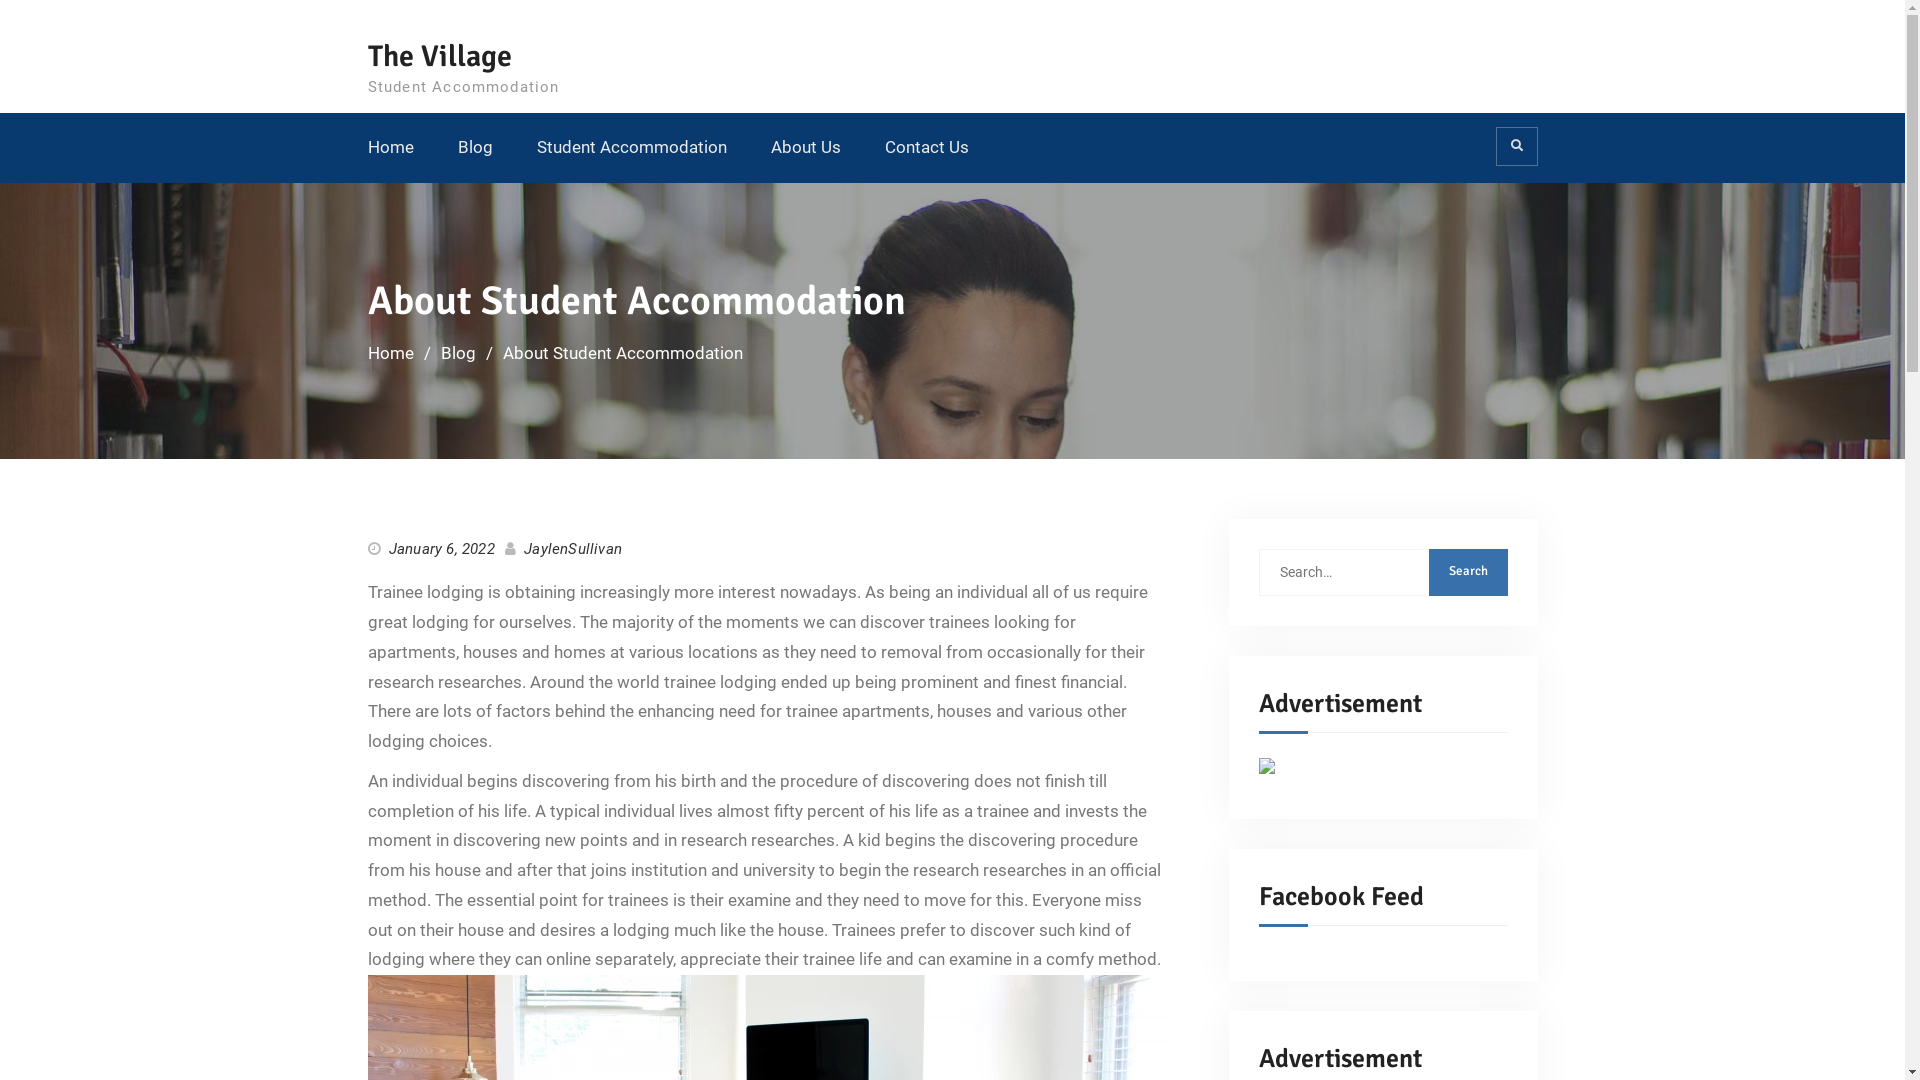 The image size is (1920, 1080). Describe the element at coordinates (391, 148) in the screenshot. I see `Home` at that location.